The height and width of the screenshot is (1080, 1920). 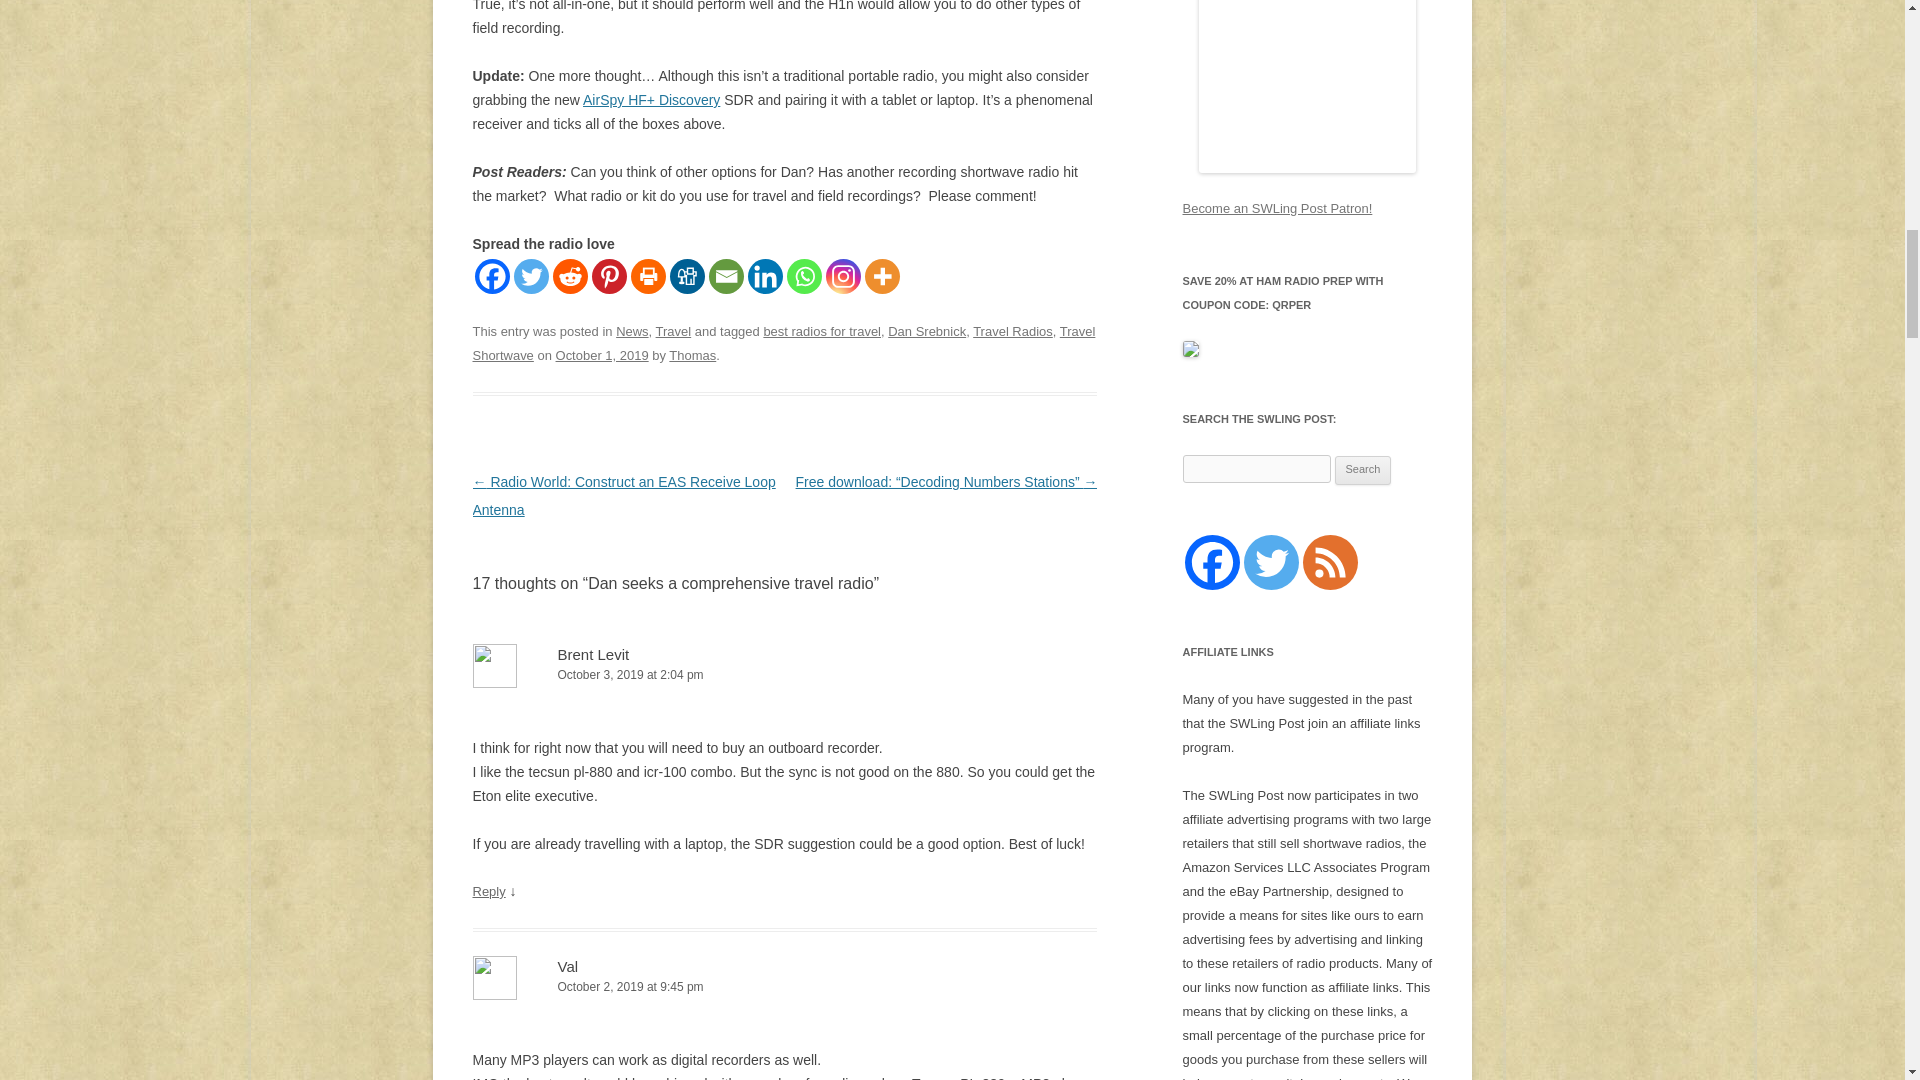 What do you see at coordinates (632, 332) in the screenshot?
I see `News` at bounding box center [632, 332].